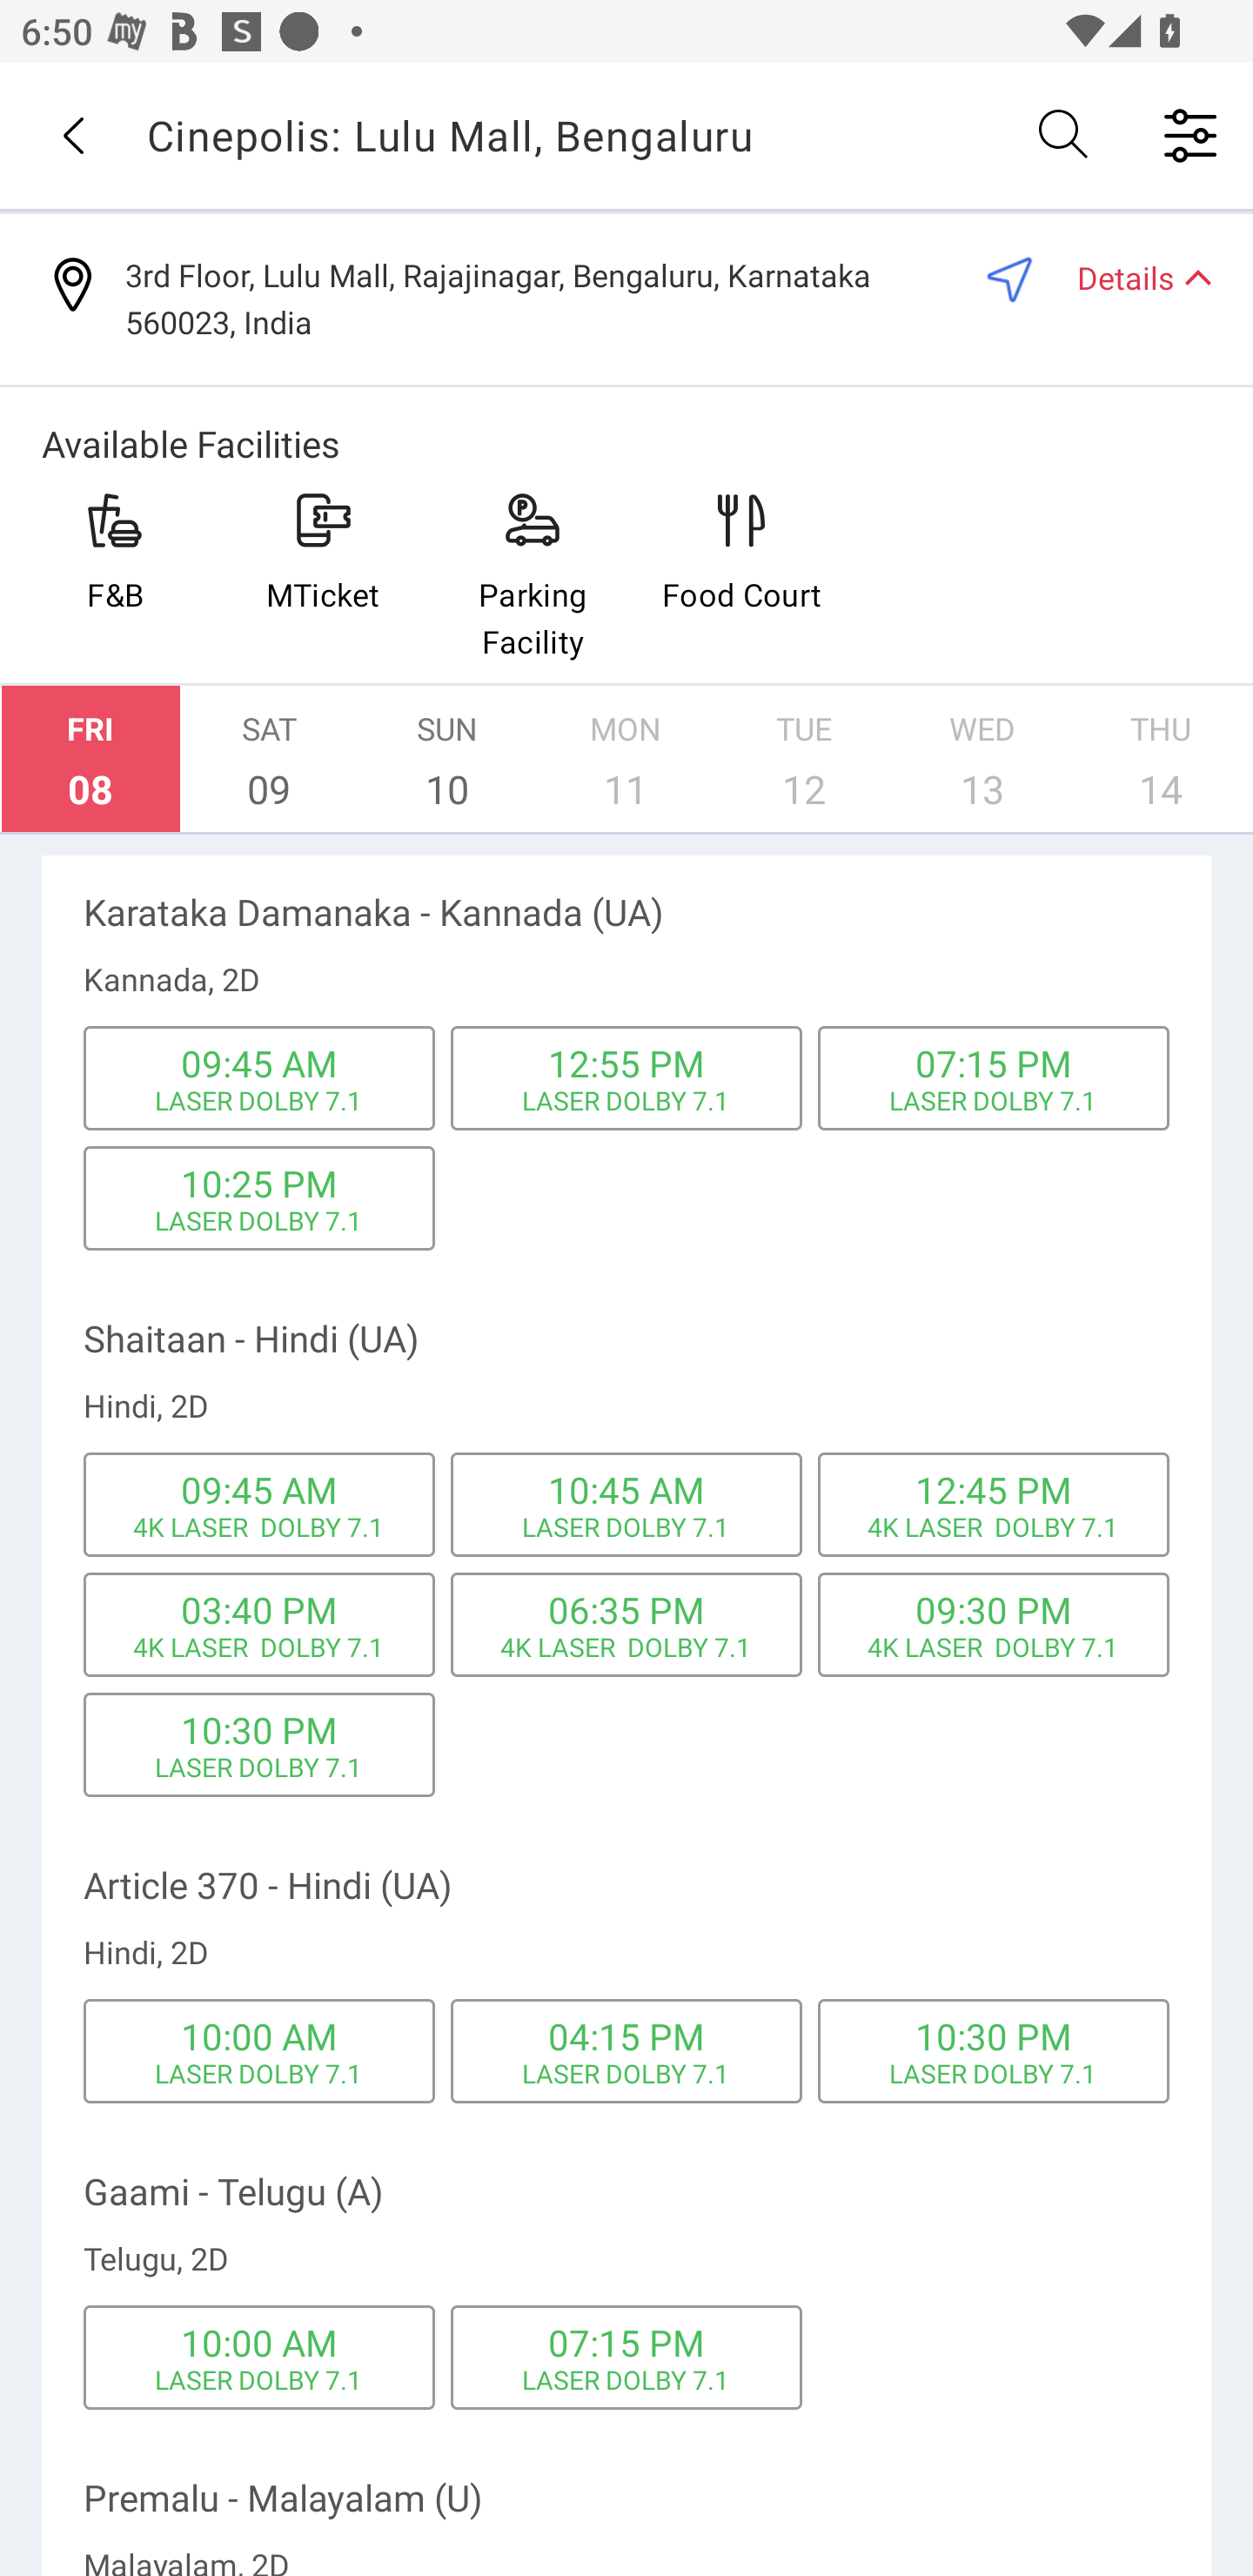  I want to click on LASER DOLBY 7.1, so click(994, 2073).